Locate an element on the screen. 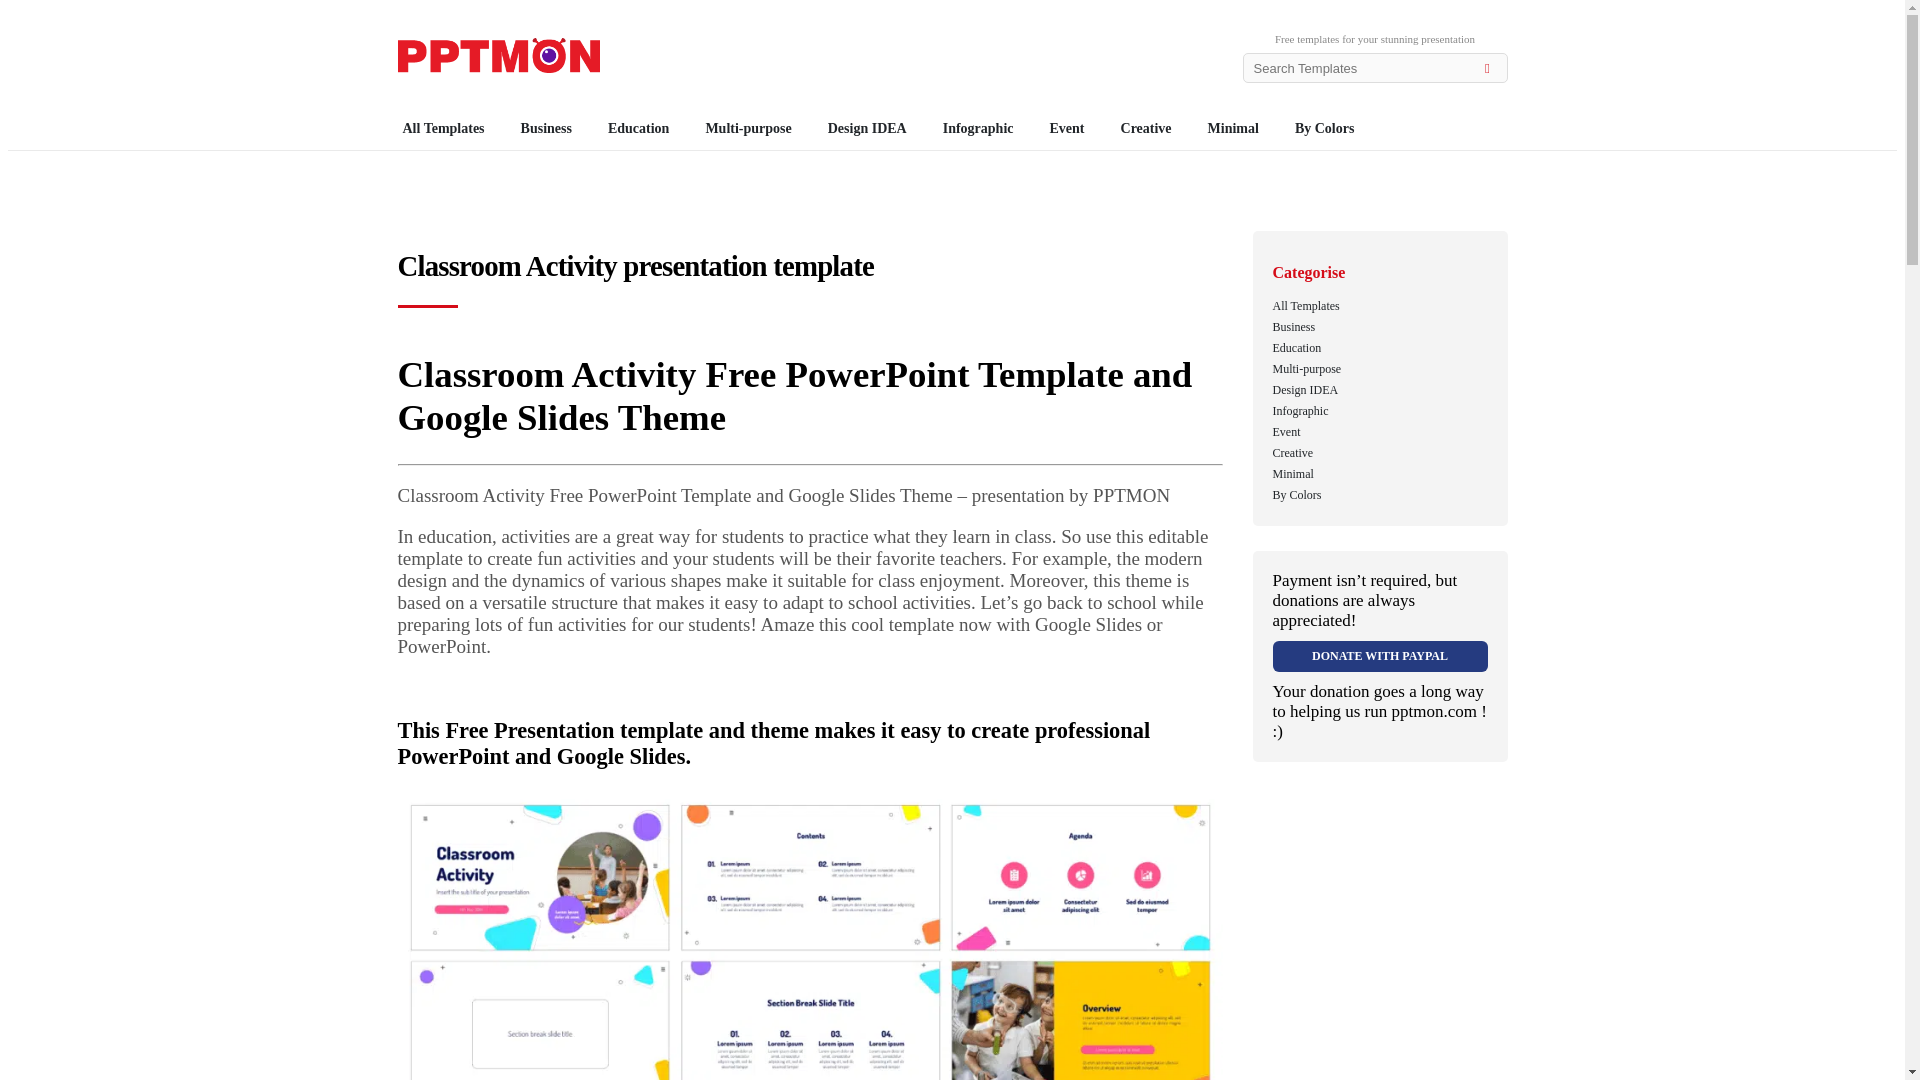 This screenshot has height=1080, width=1920. All Templates is located at coordinates (449, 129).